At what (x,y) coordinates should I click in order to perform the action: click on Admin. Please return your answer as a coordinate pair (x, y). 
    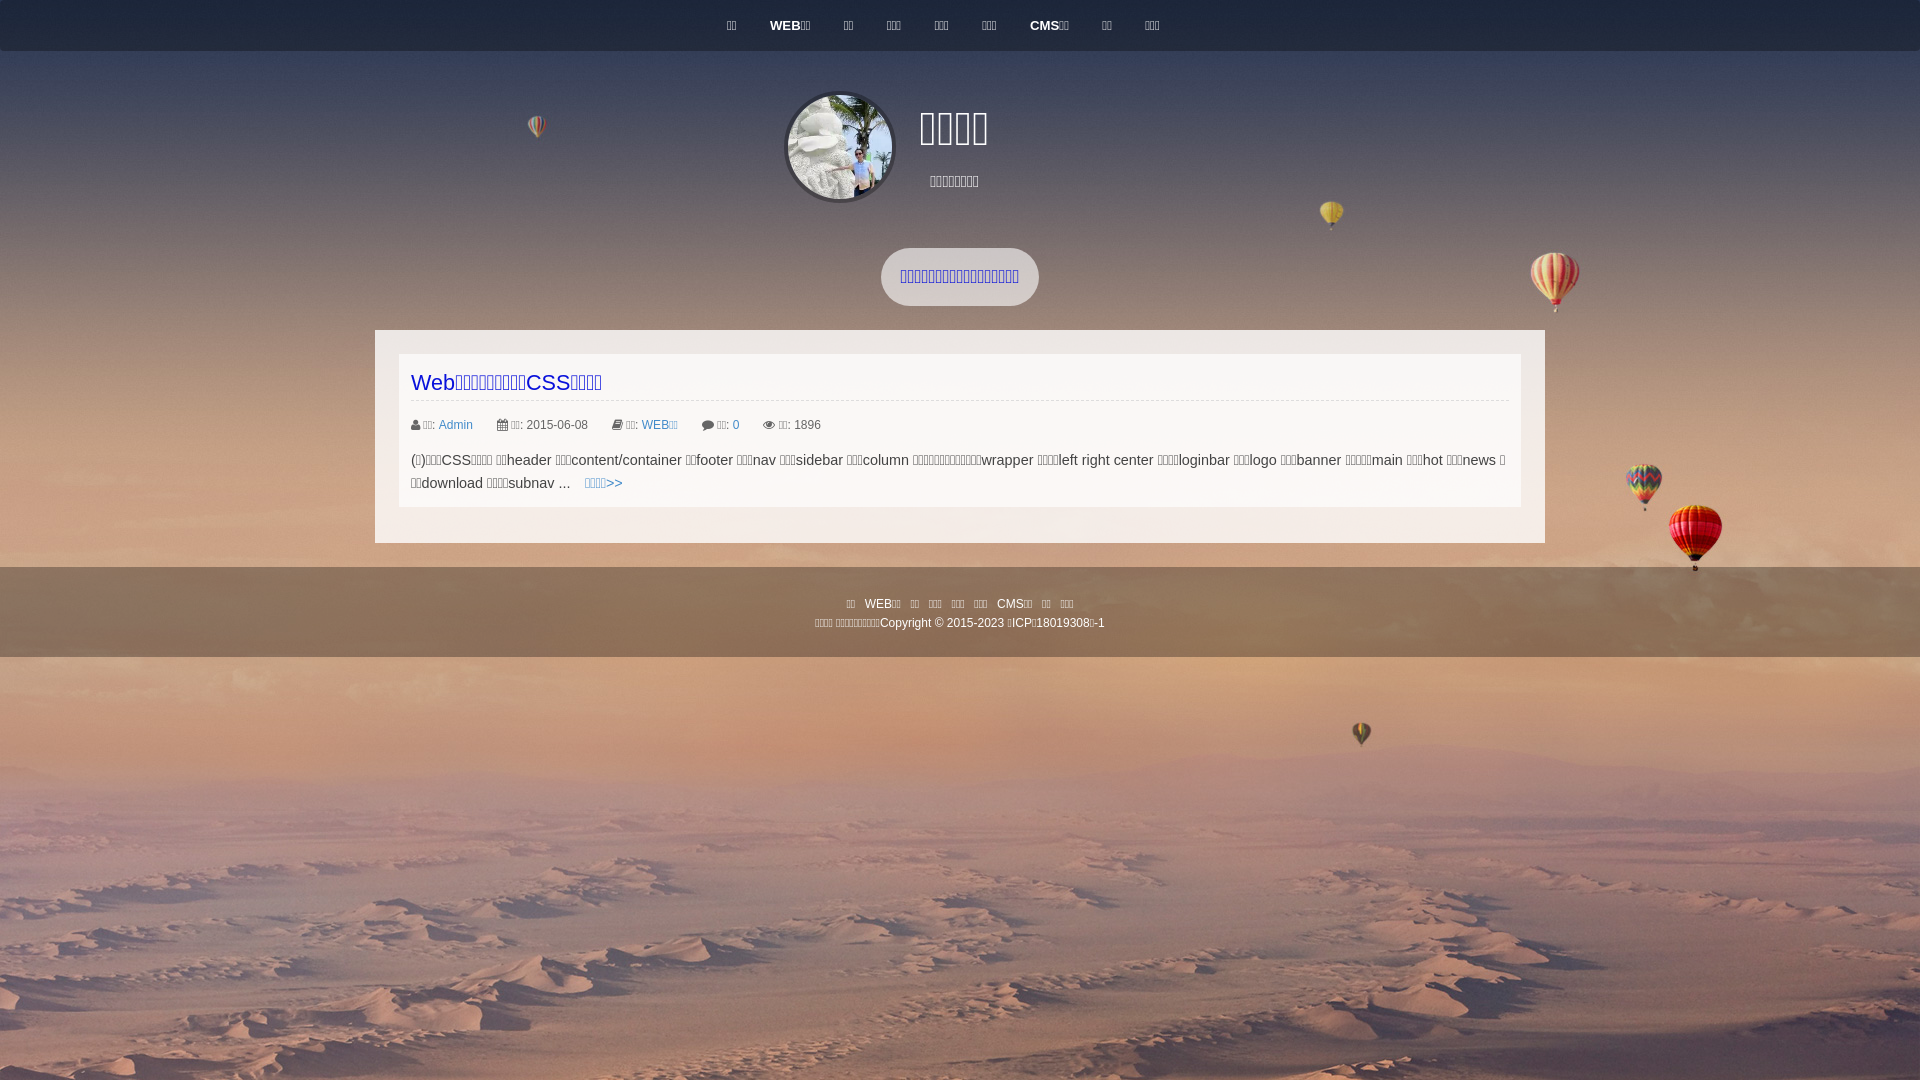
    Looking at the image, I should click on (456, 425).